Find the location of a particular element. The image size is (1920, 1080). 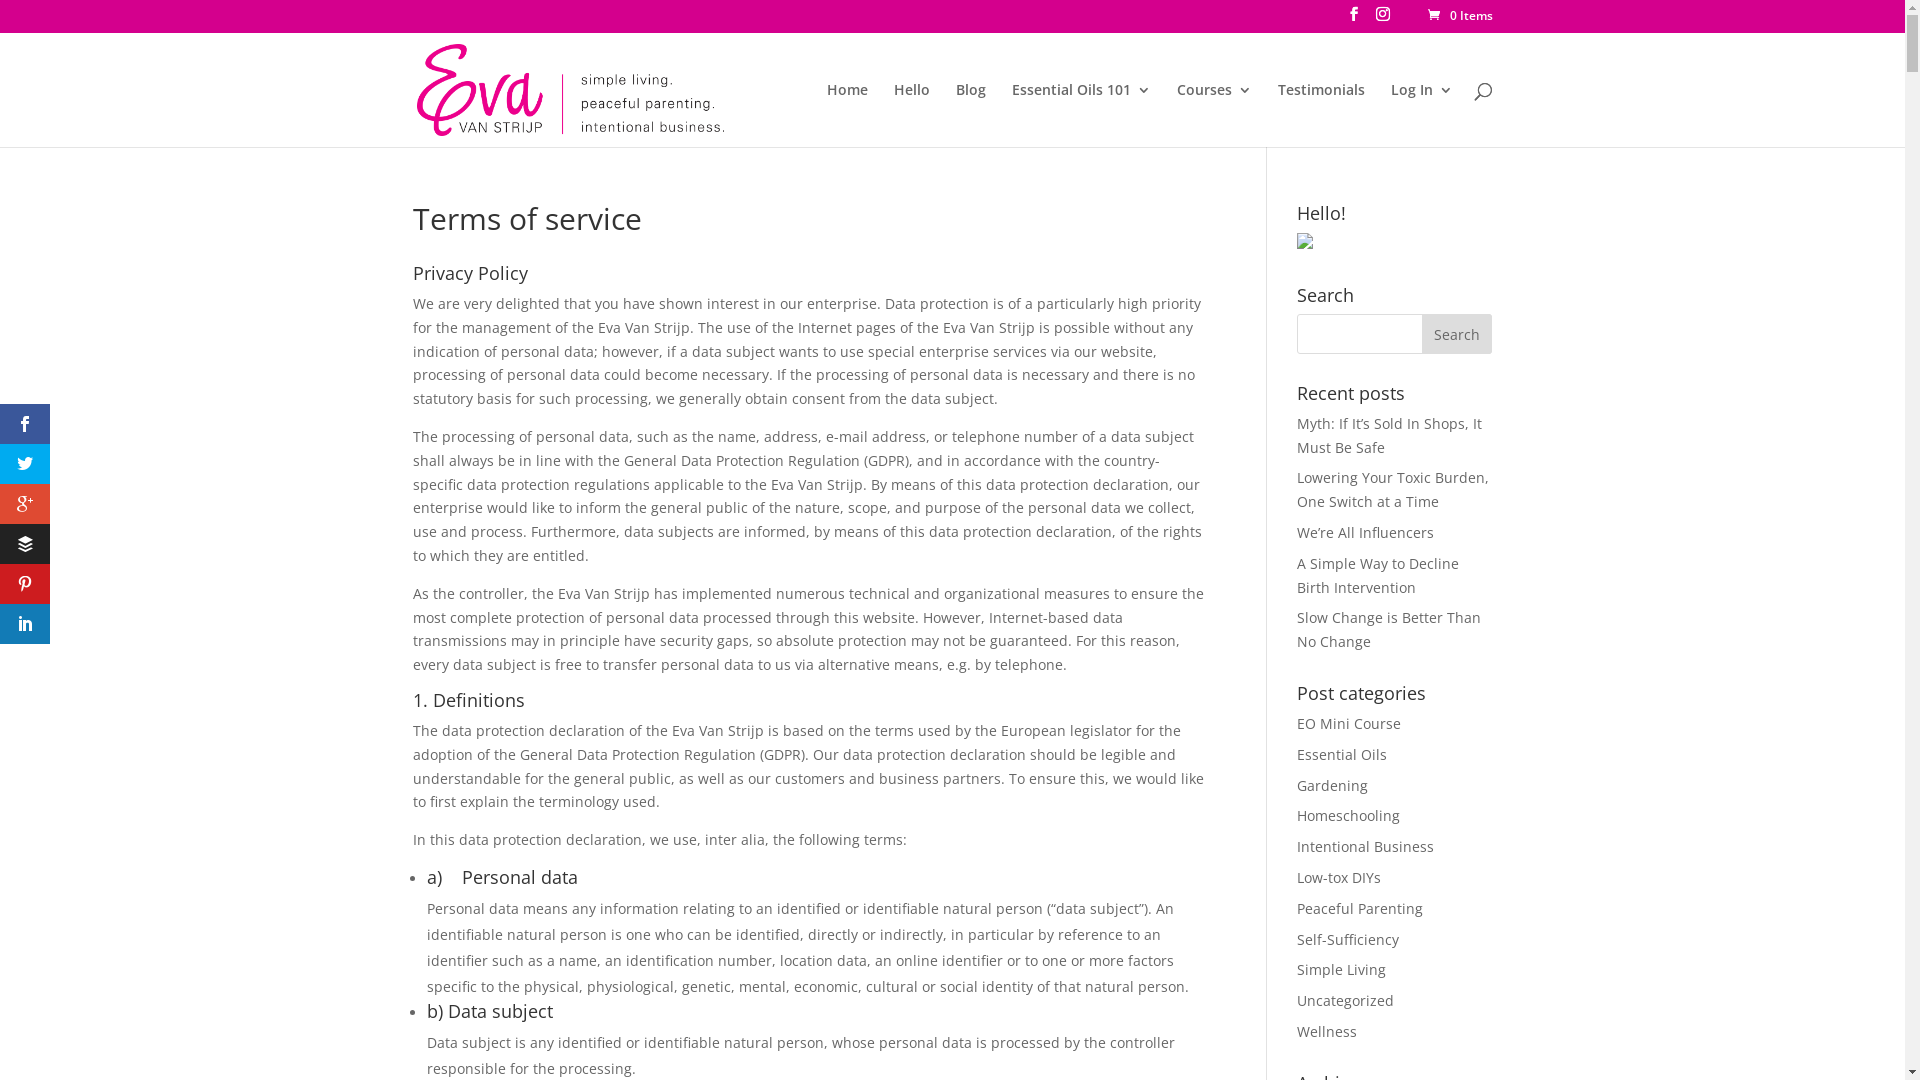

Slow Change is Better Than No Change is located at coordinates (1389, 630).